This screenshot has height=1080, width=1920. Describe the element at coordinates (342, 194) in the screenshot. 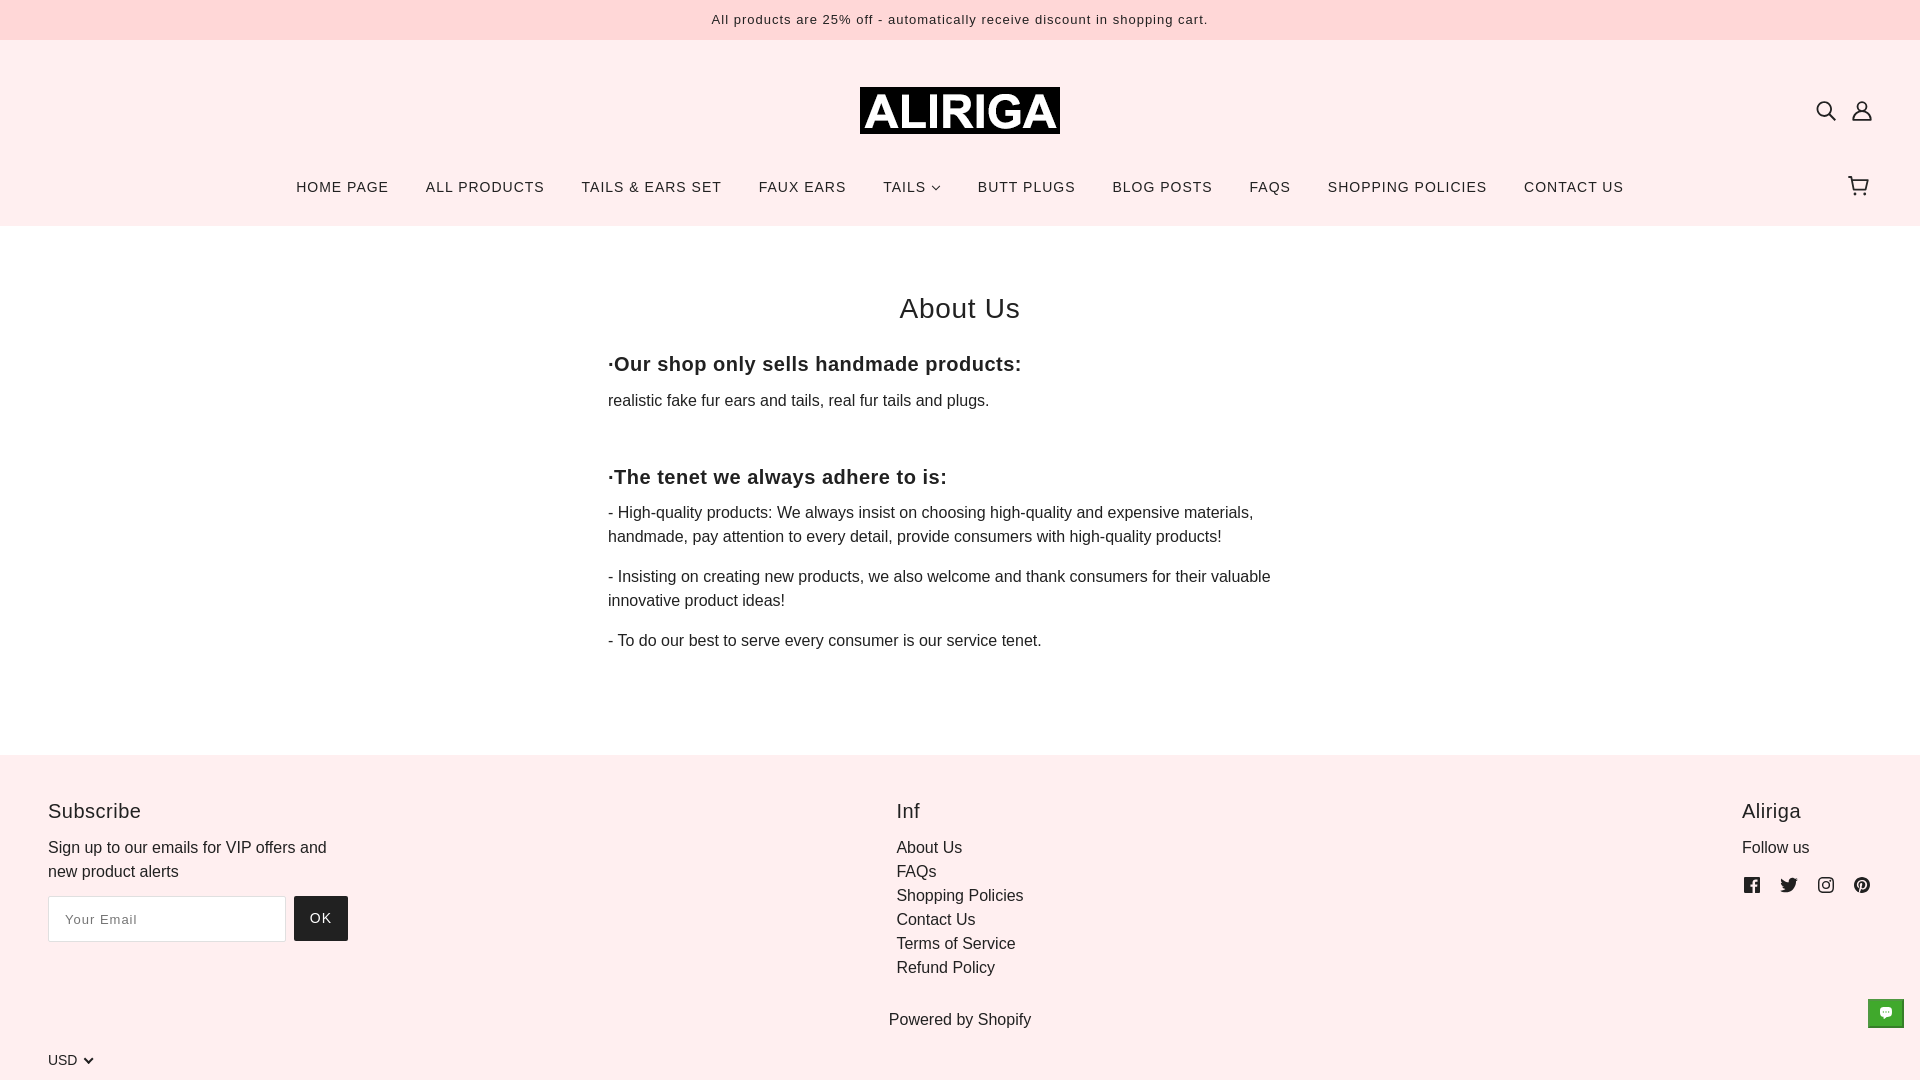

I see `HOME PAGE` at that location.